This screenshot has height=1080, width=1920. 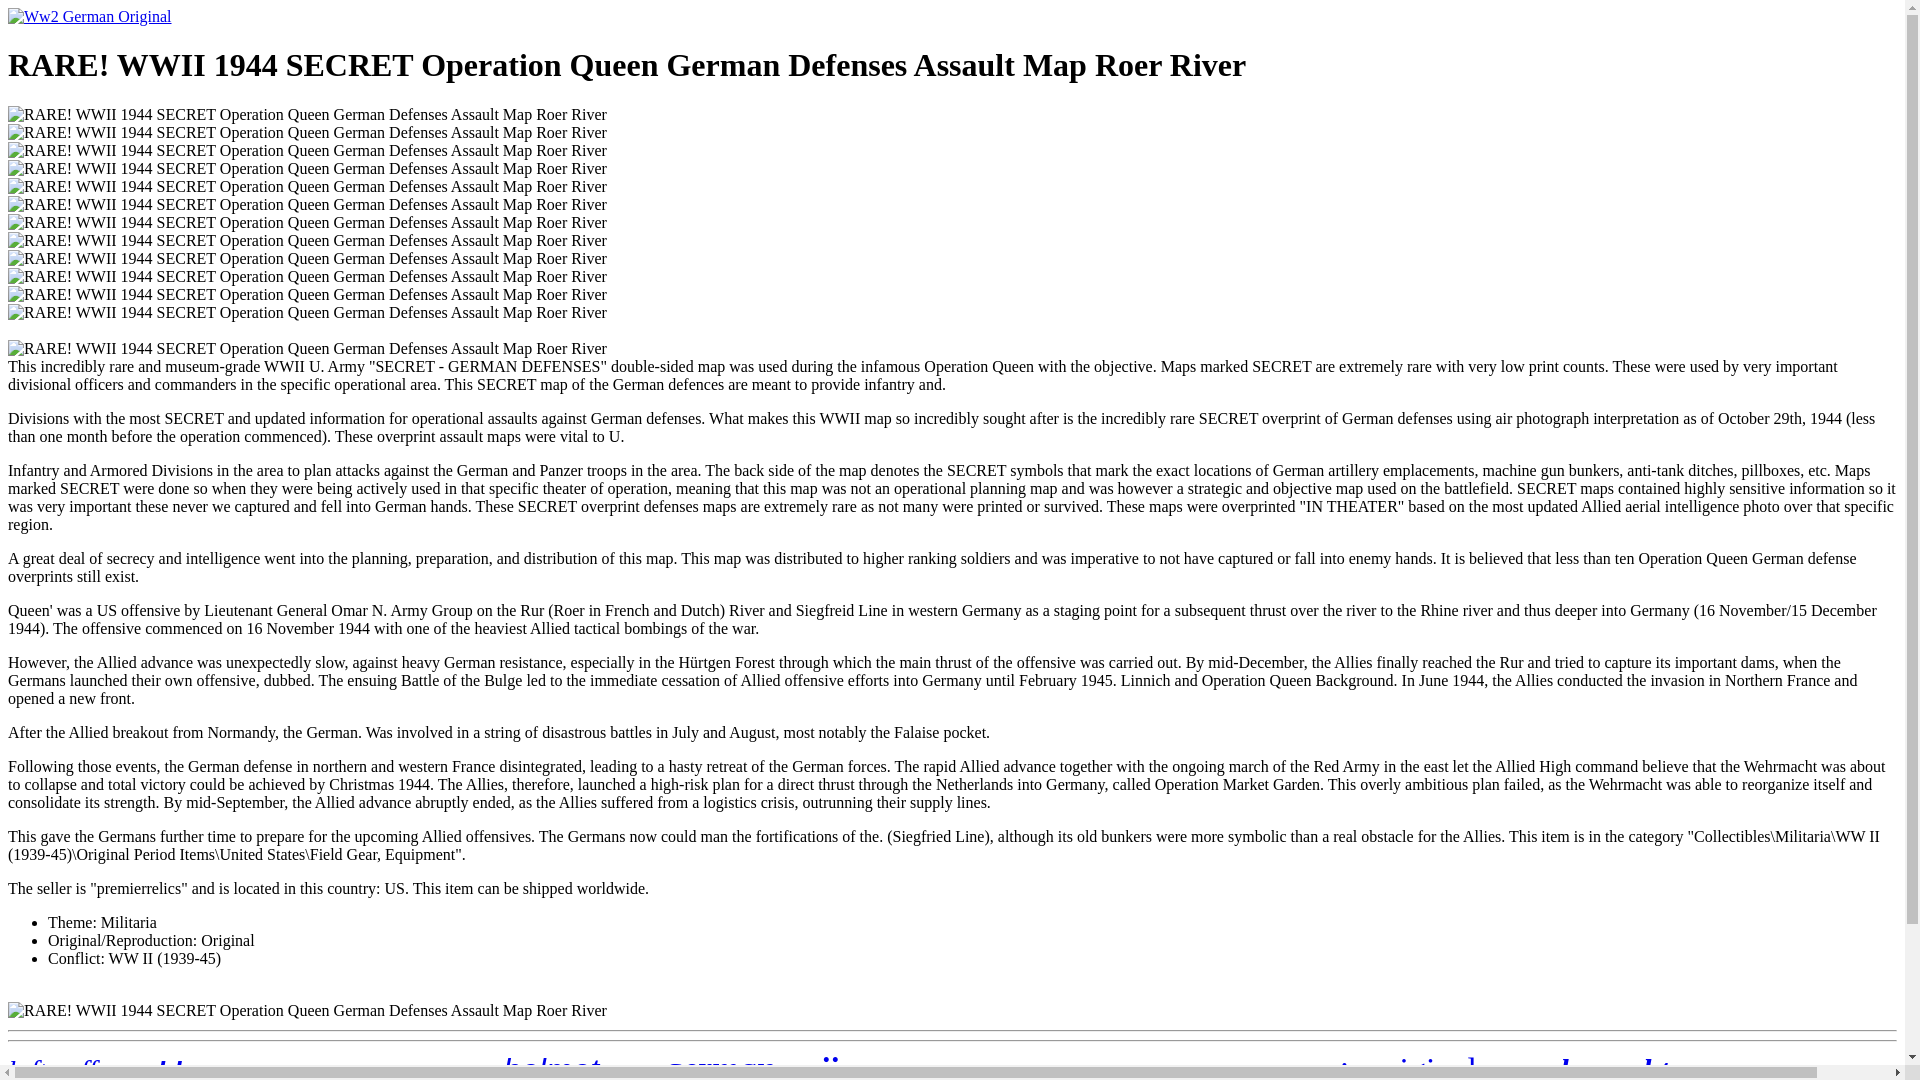 What do you see at coordinates (646, 1072) in the screenshot?
I see `tunic` at bounding box center [646, 1072].